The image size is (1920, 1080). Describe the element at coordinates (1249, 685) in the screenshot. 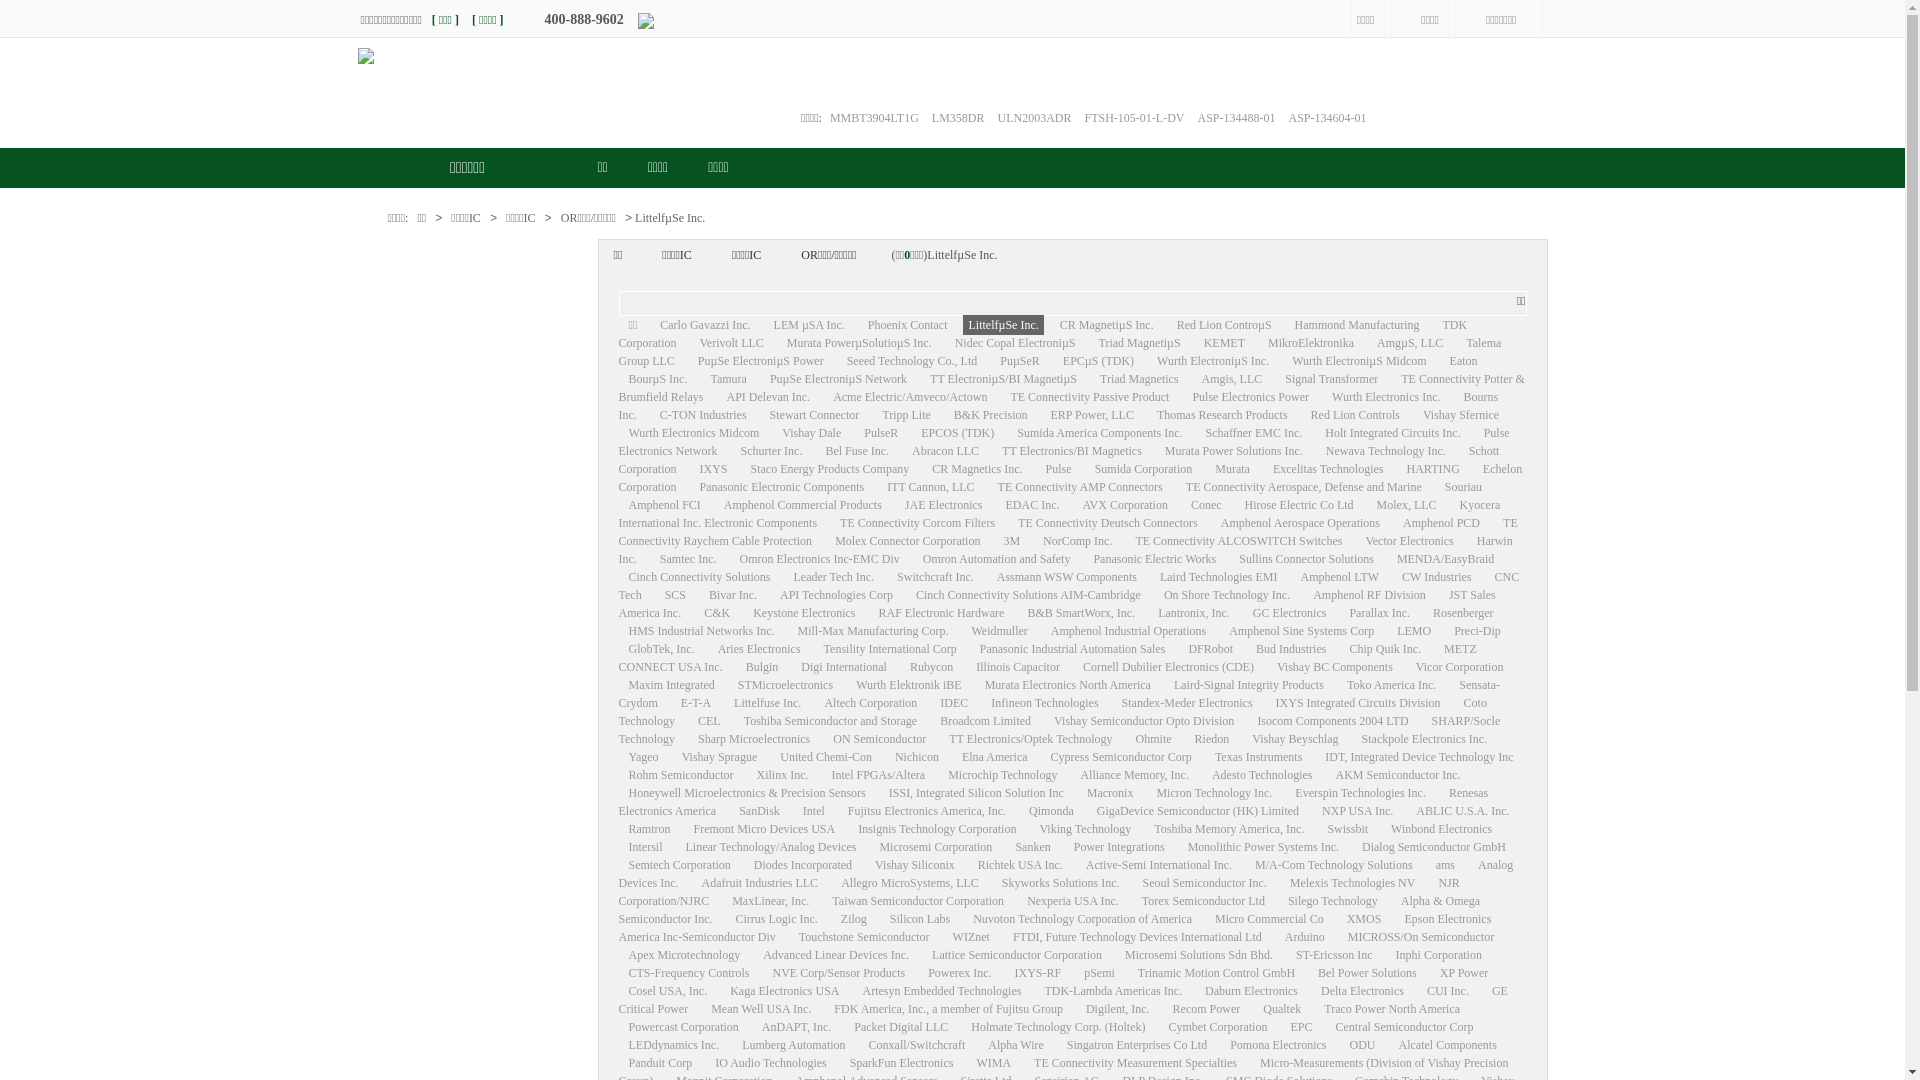

I see `Laird-Signal Integrity Products` at that location.